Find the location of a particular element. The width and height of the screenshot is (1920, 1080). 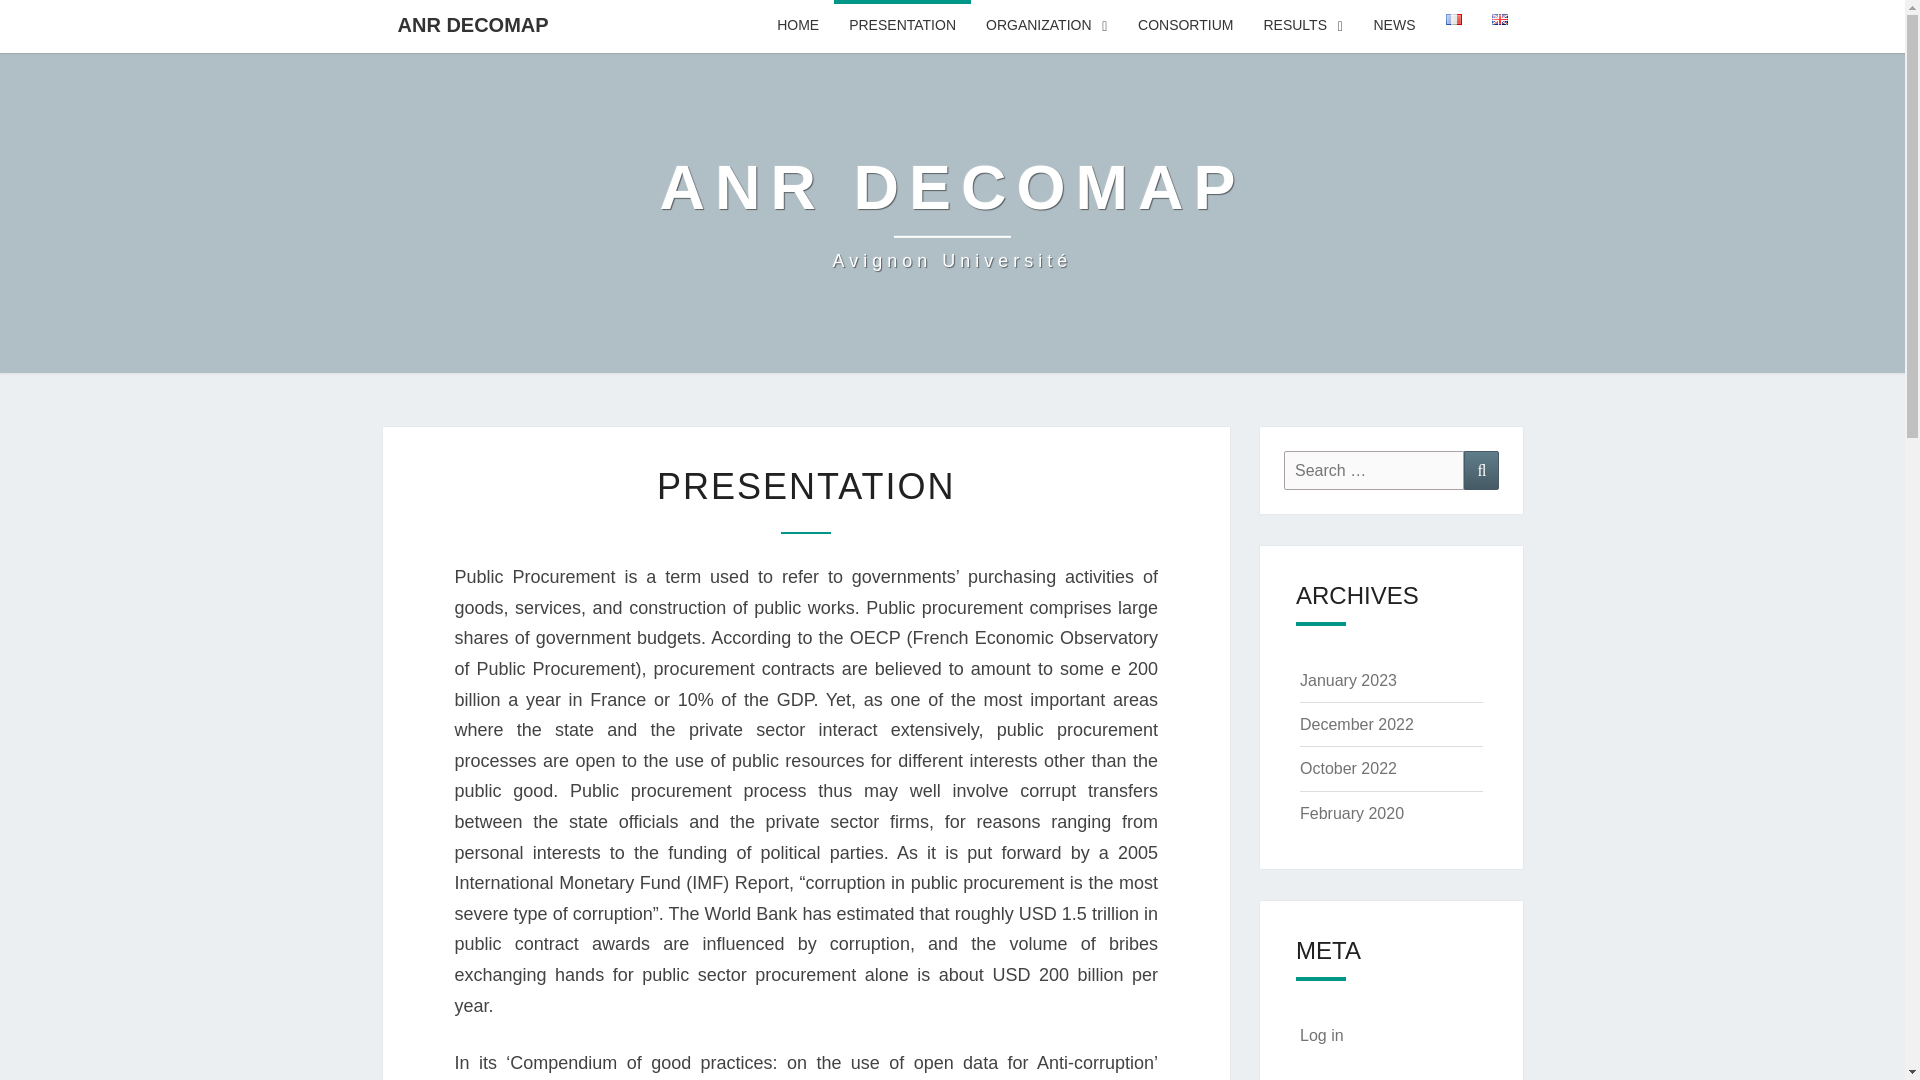

ANR DECOMAP is located at coordinates (472, 24).